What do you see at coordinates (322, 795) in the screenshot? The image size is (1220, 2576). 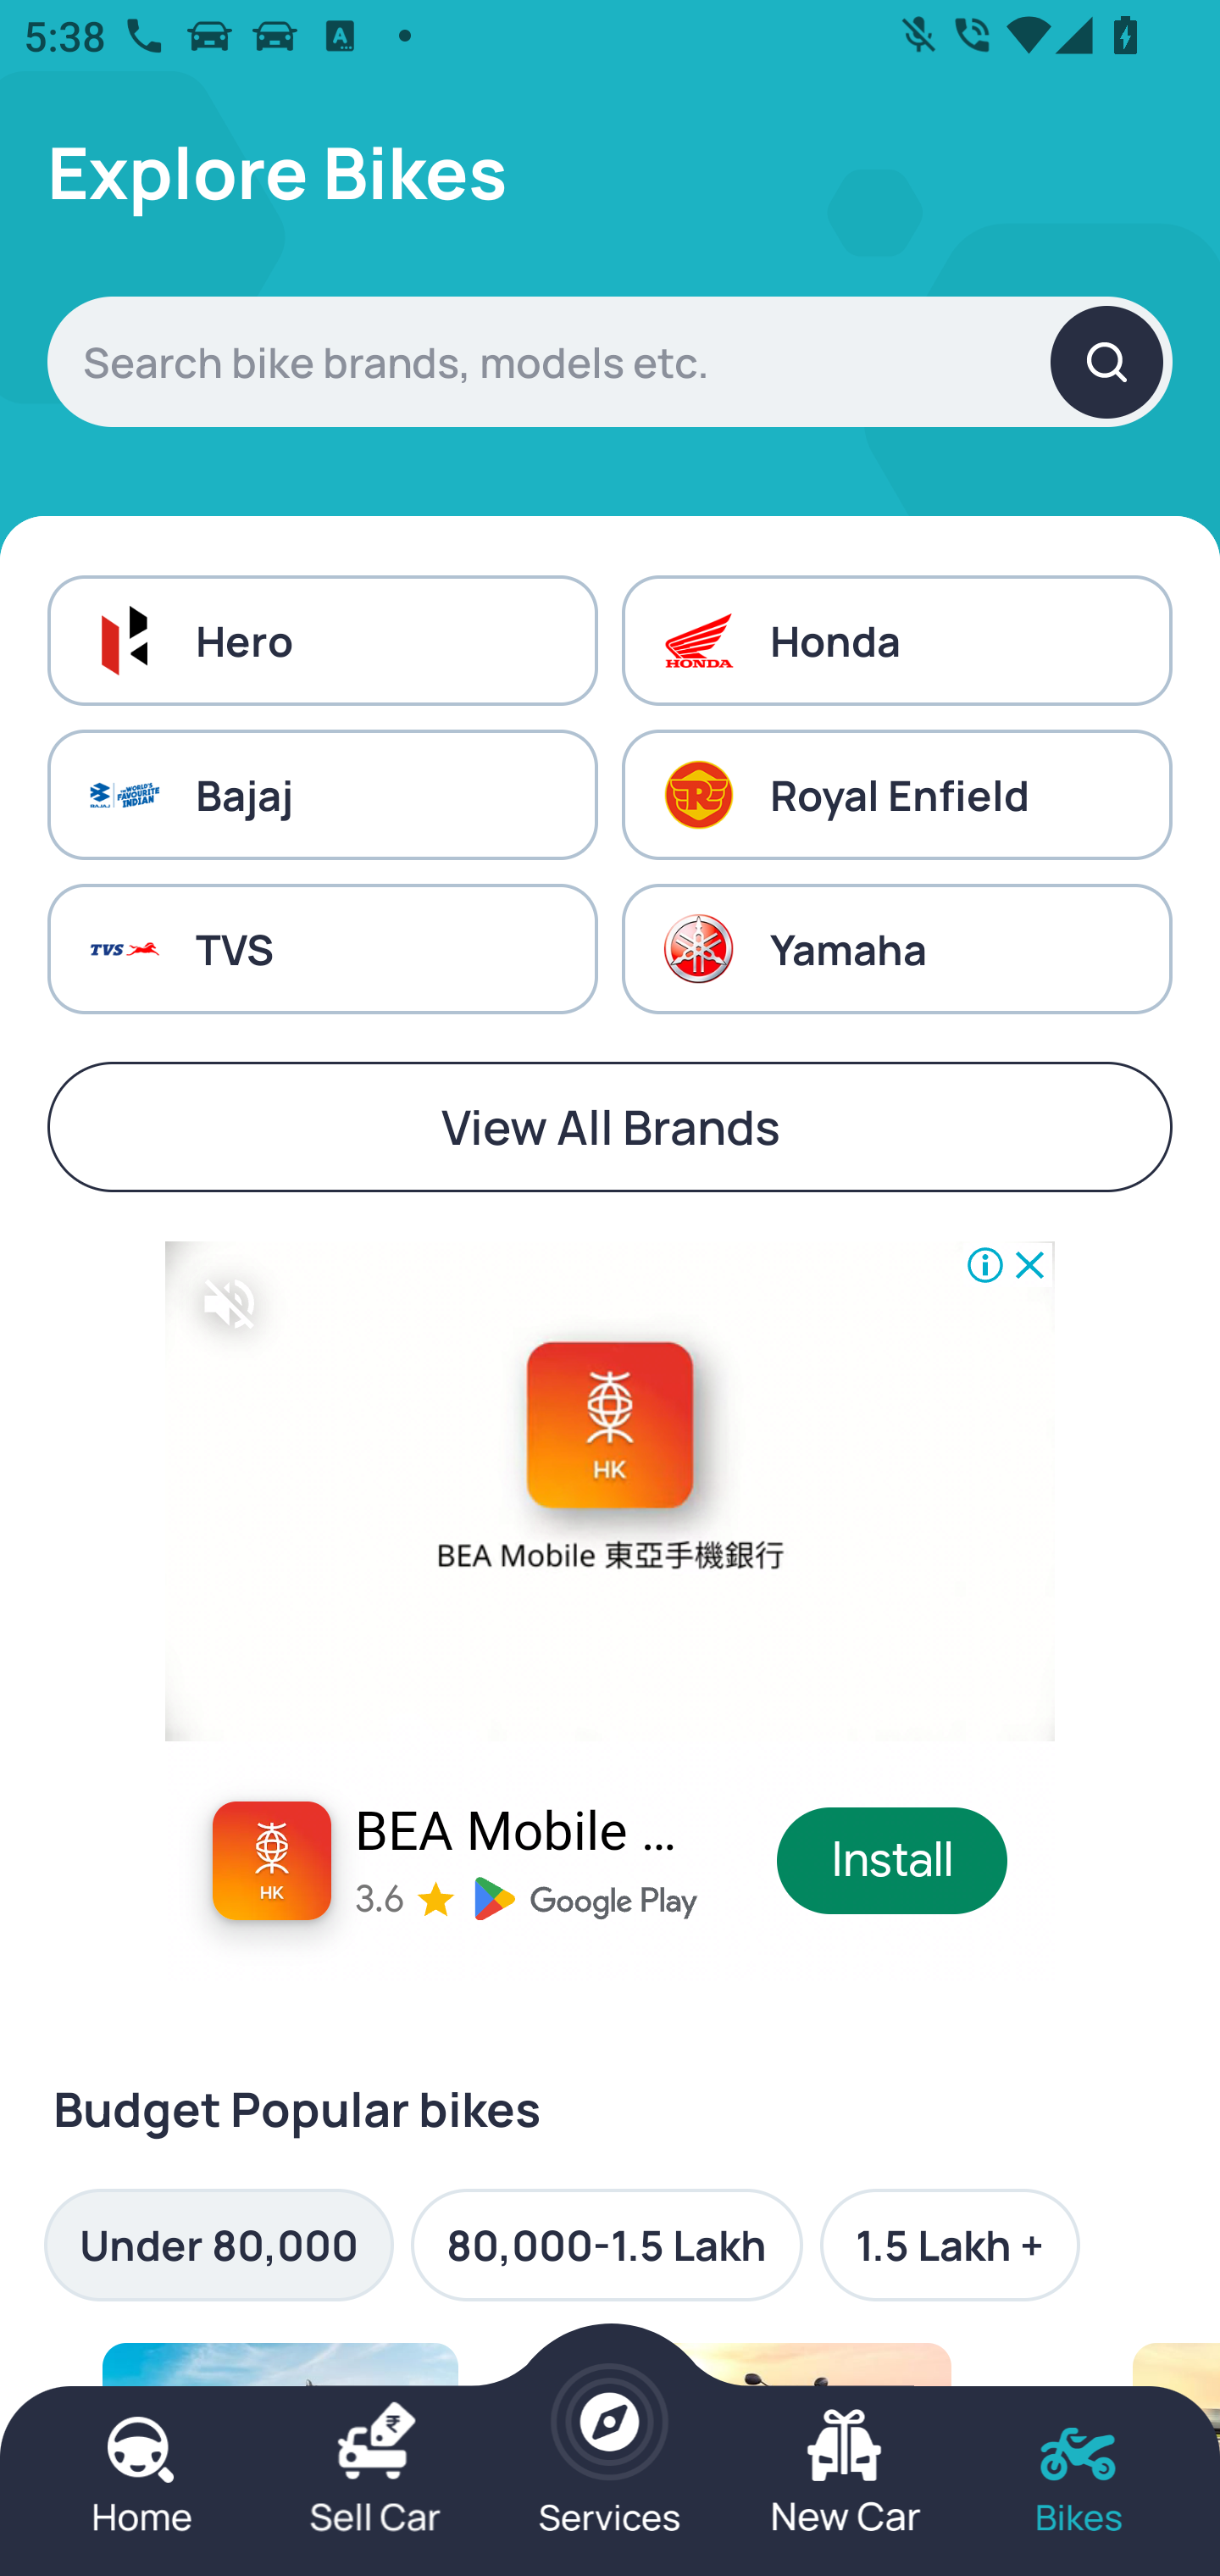 I see `Bajaj` at bounding box center [322, 795].